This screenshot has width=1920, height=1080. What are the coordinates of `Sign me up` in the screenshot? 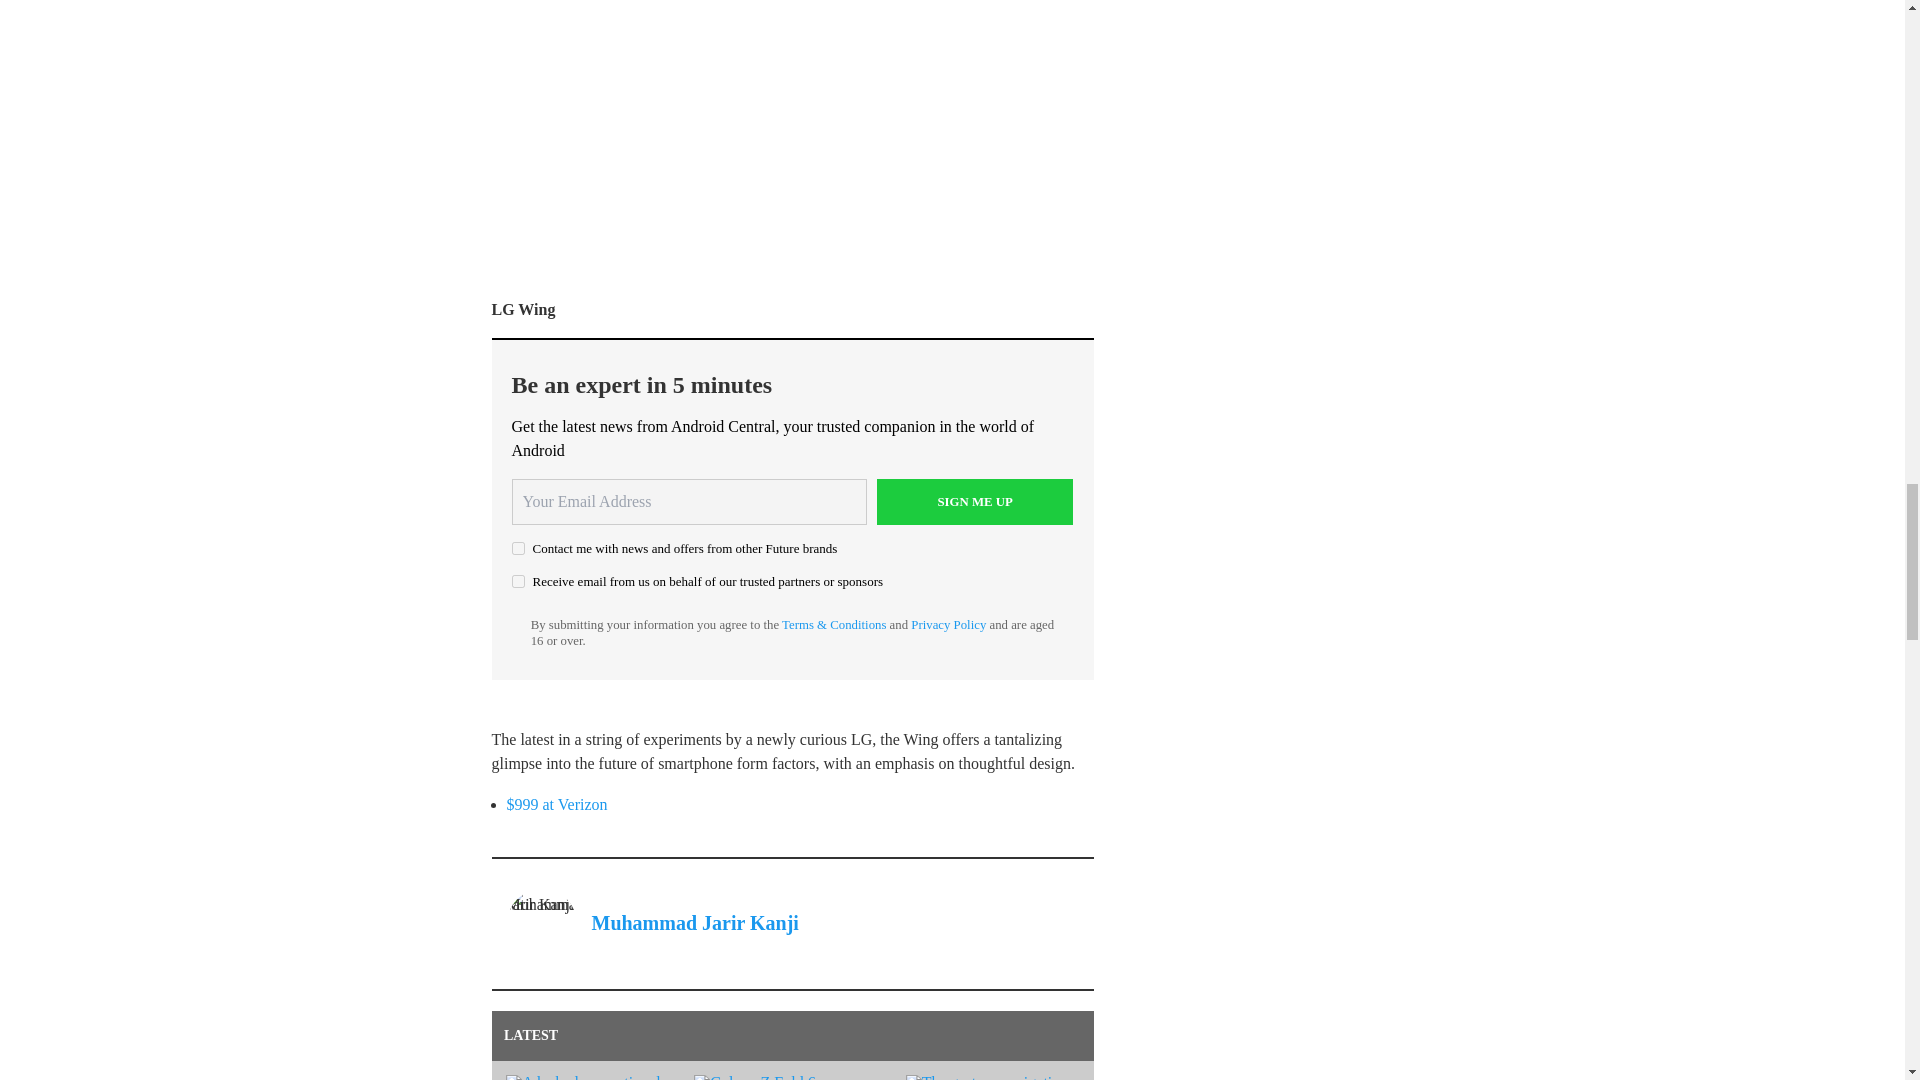 It's located at (975, 502).